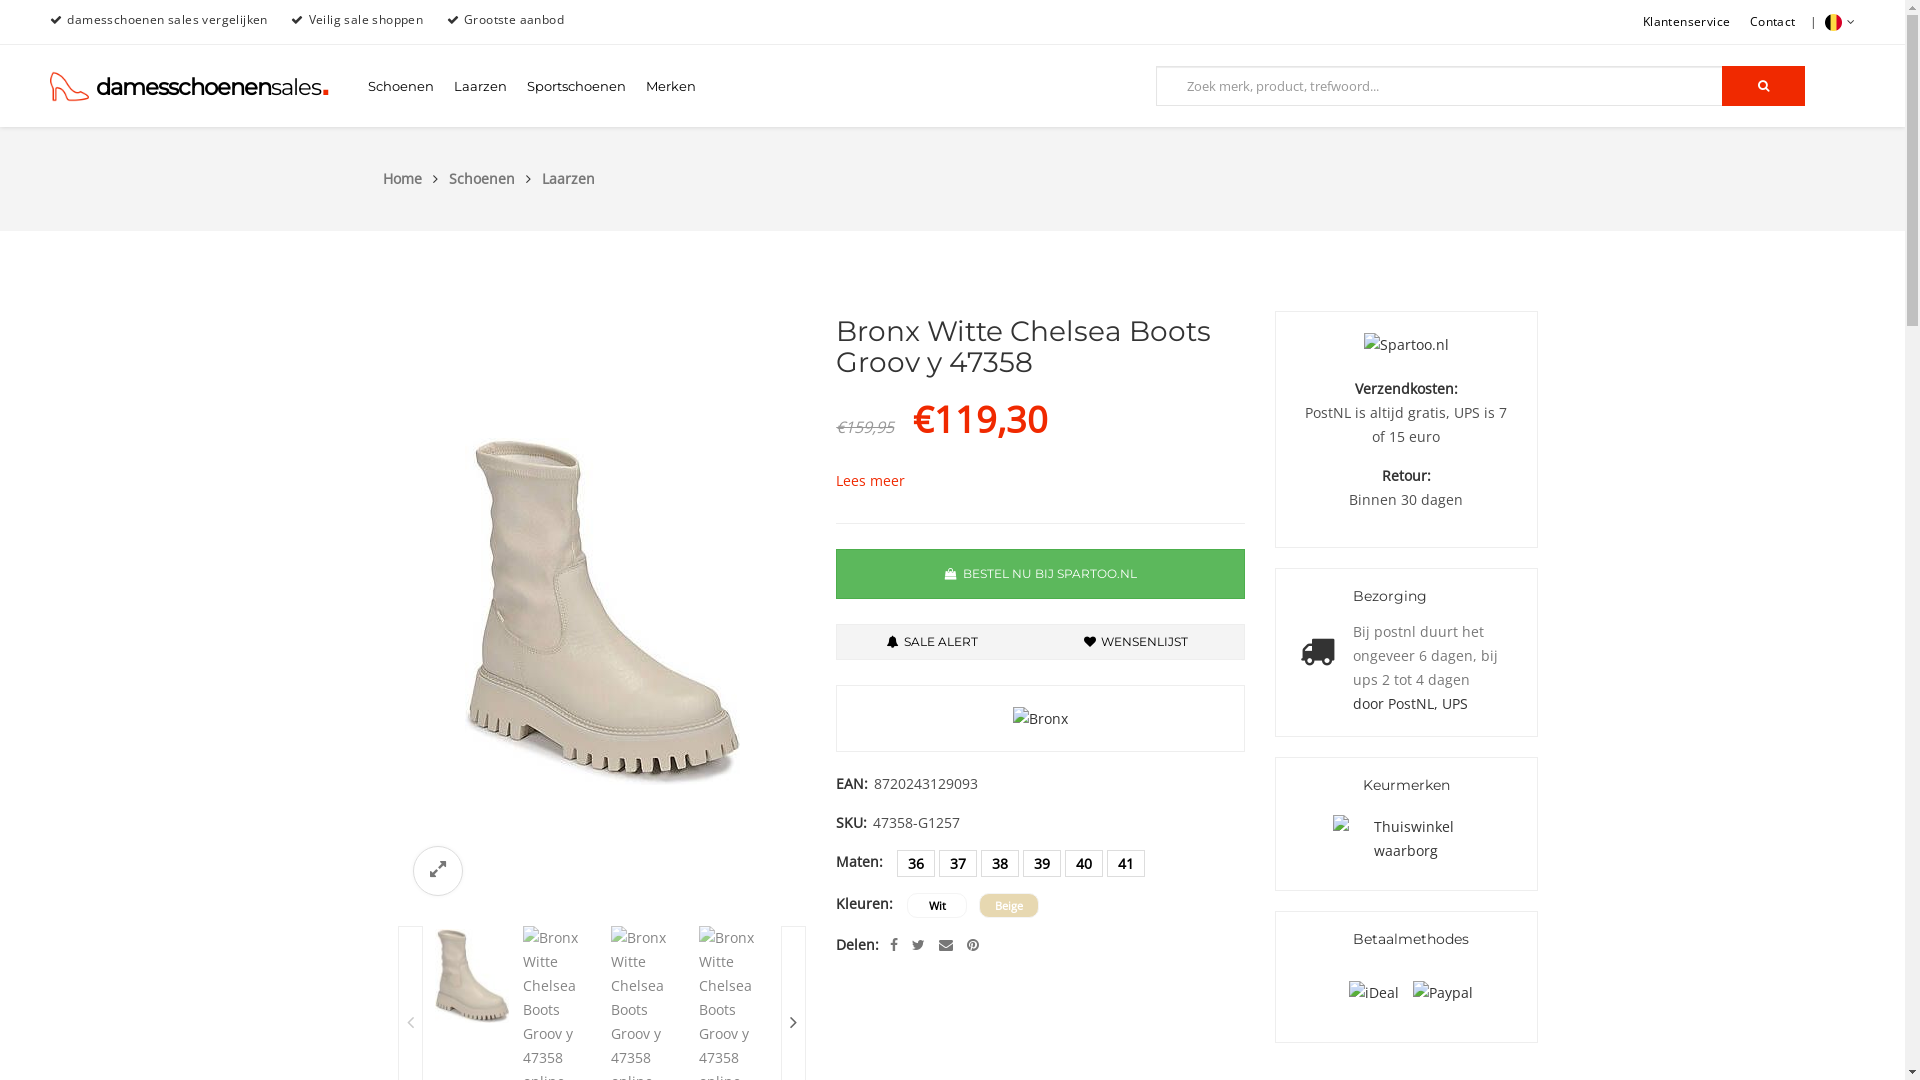 This screenshot has width=1920, height=1080. Describe the element at coordinates (870, 480) in the screenshot. I see `Lees meer` at that location.